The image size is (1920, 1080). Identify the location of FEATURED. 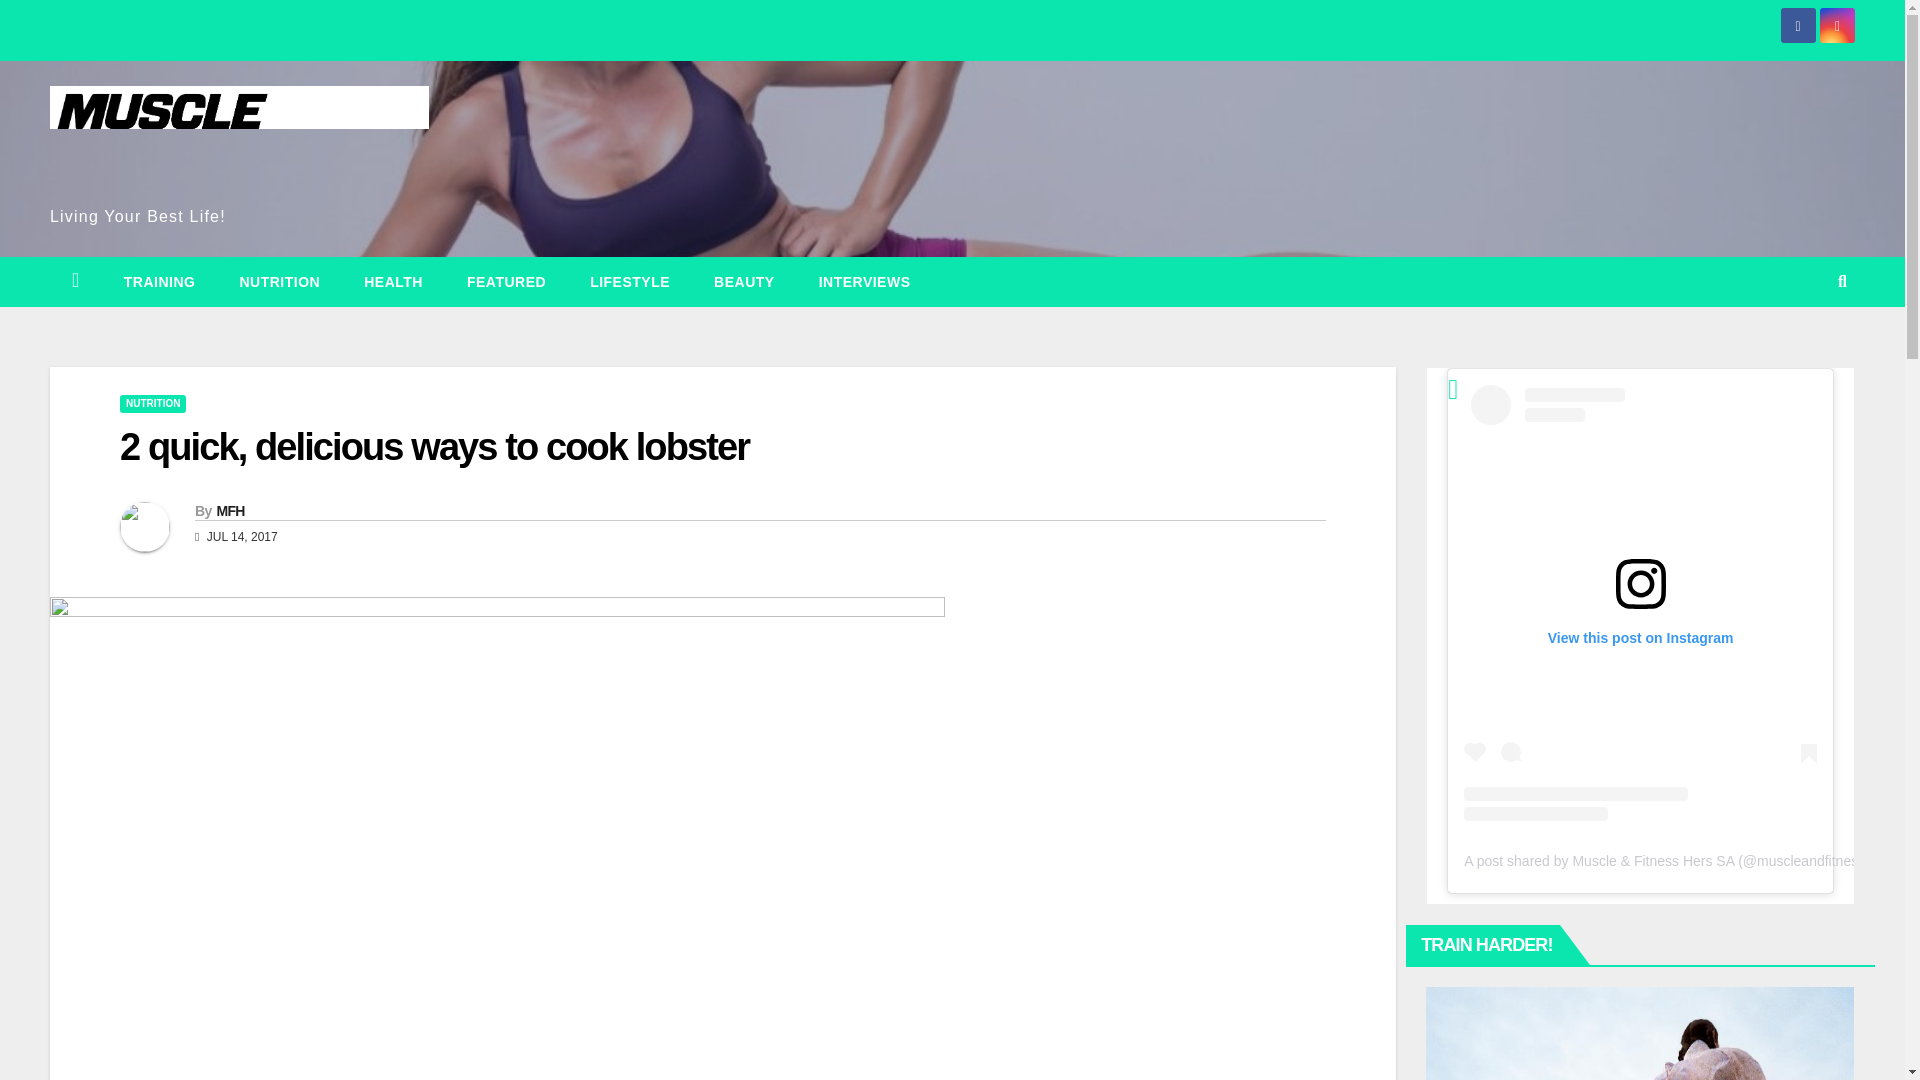
(506, 282).